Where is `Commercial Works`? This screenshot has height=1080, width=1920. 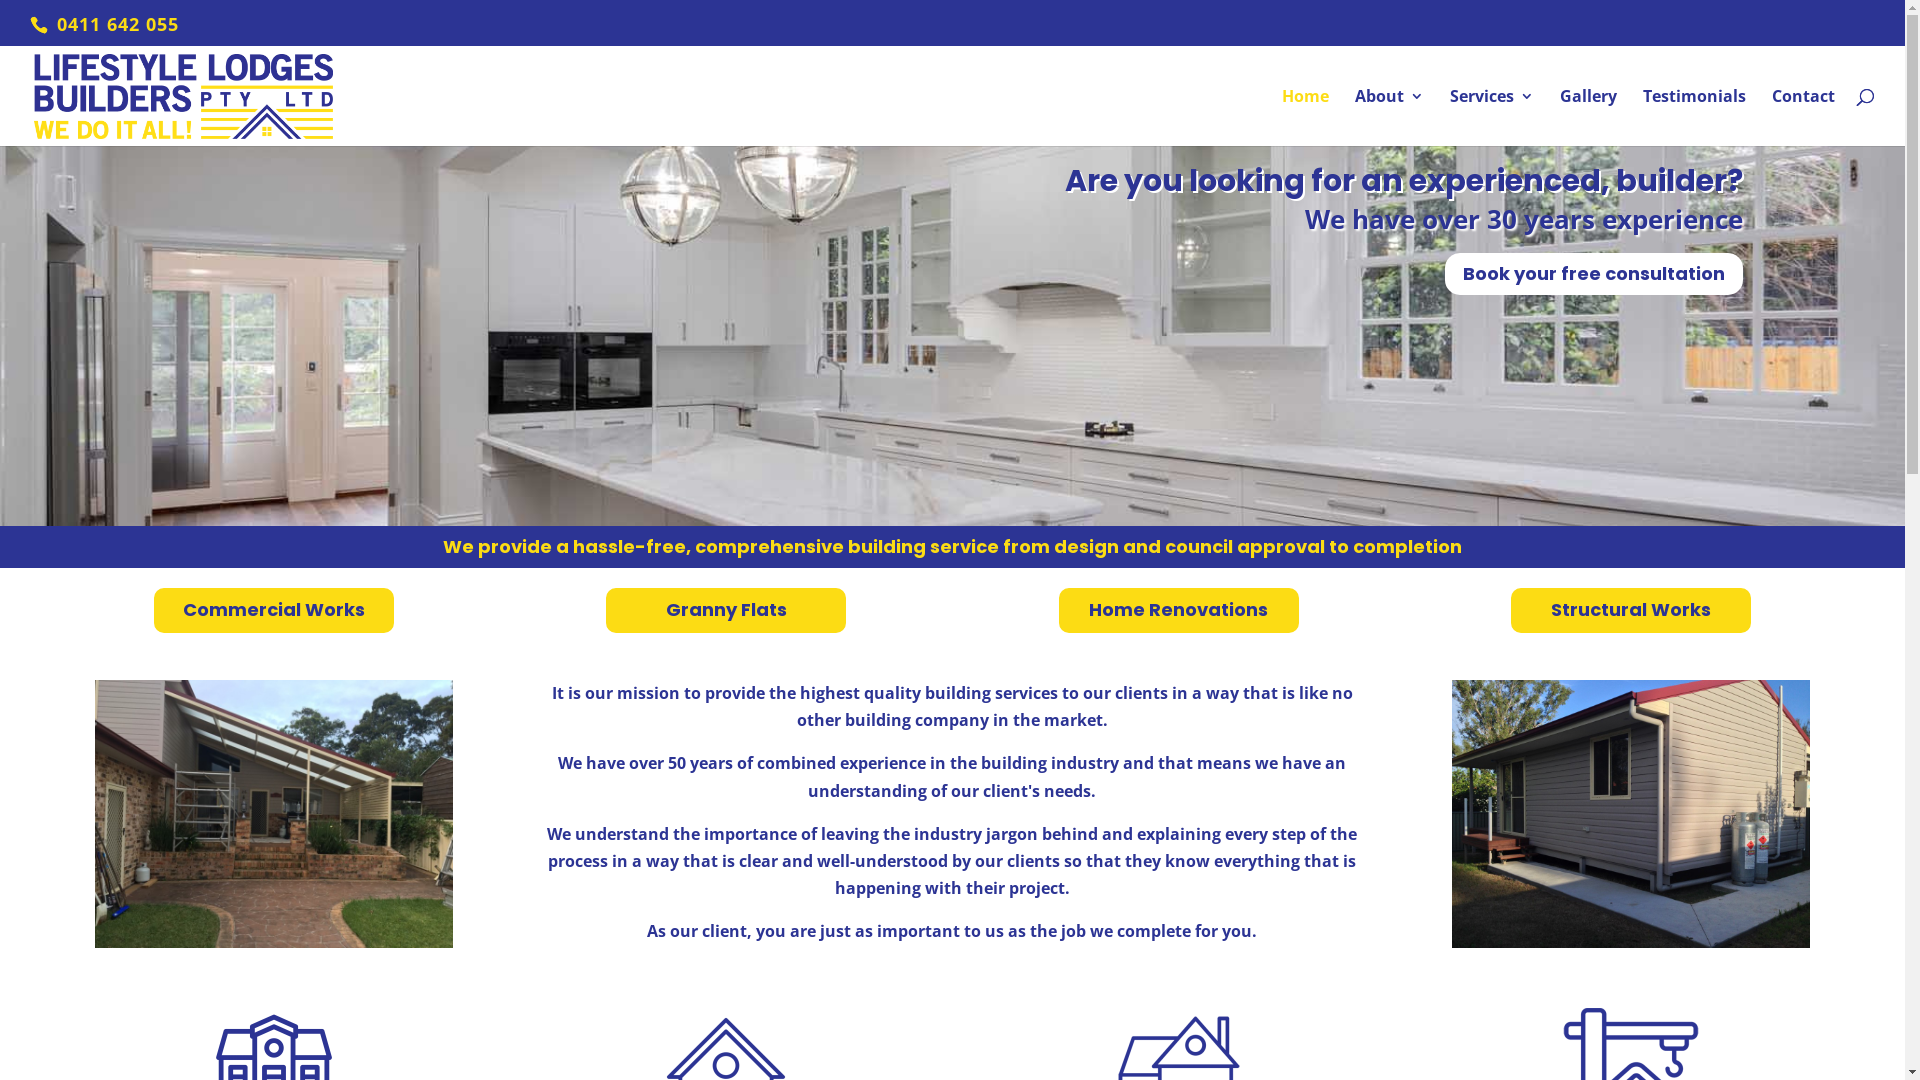
Commercial Works is located at coordinates (274, 610).